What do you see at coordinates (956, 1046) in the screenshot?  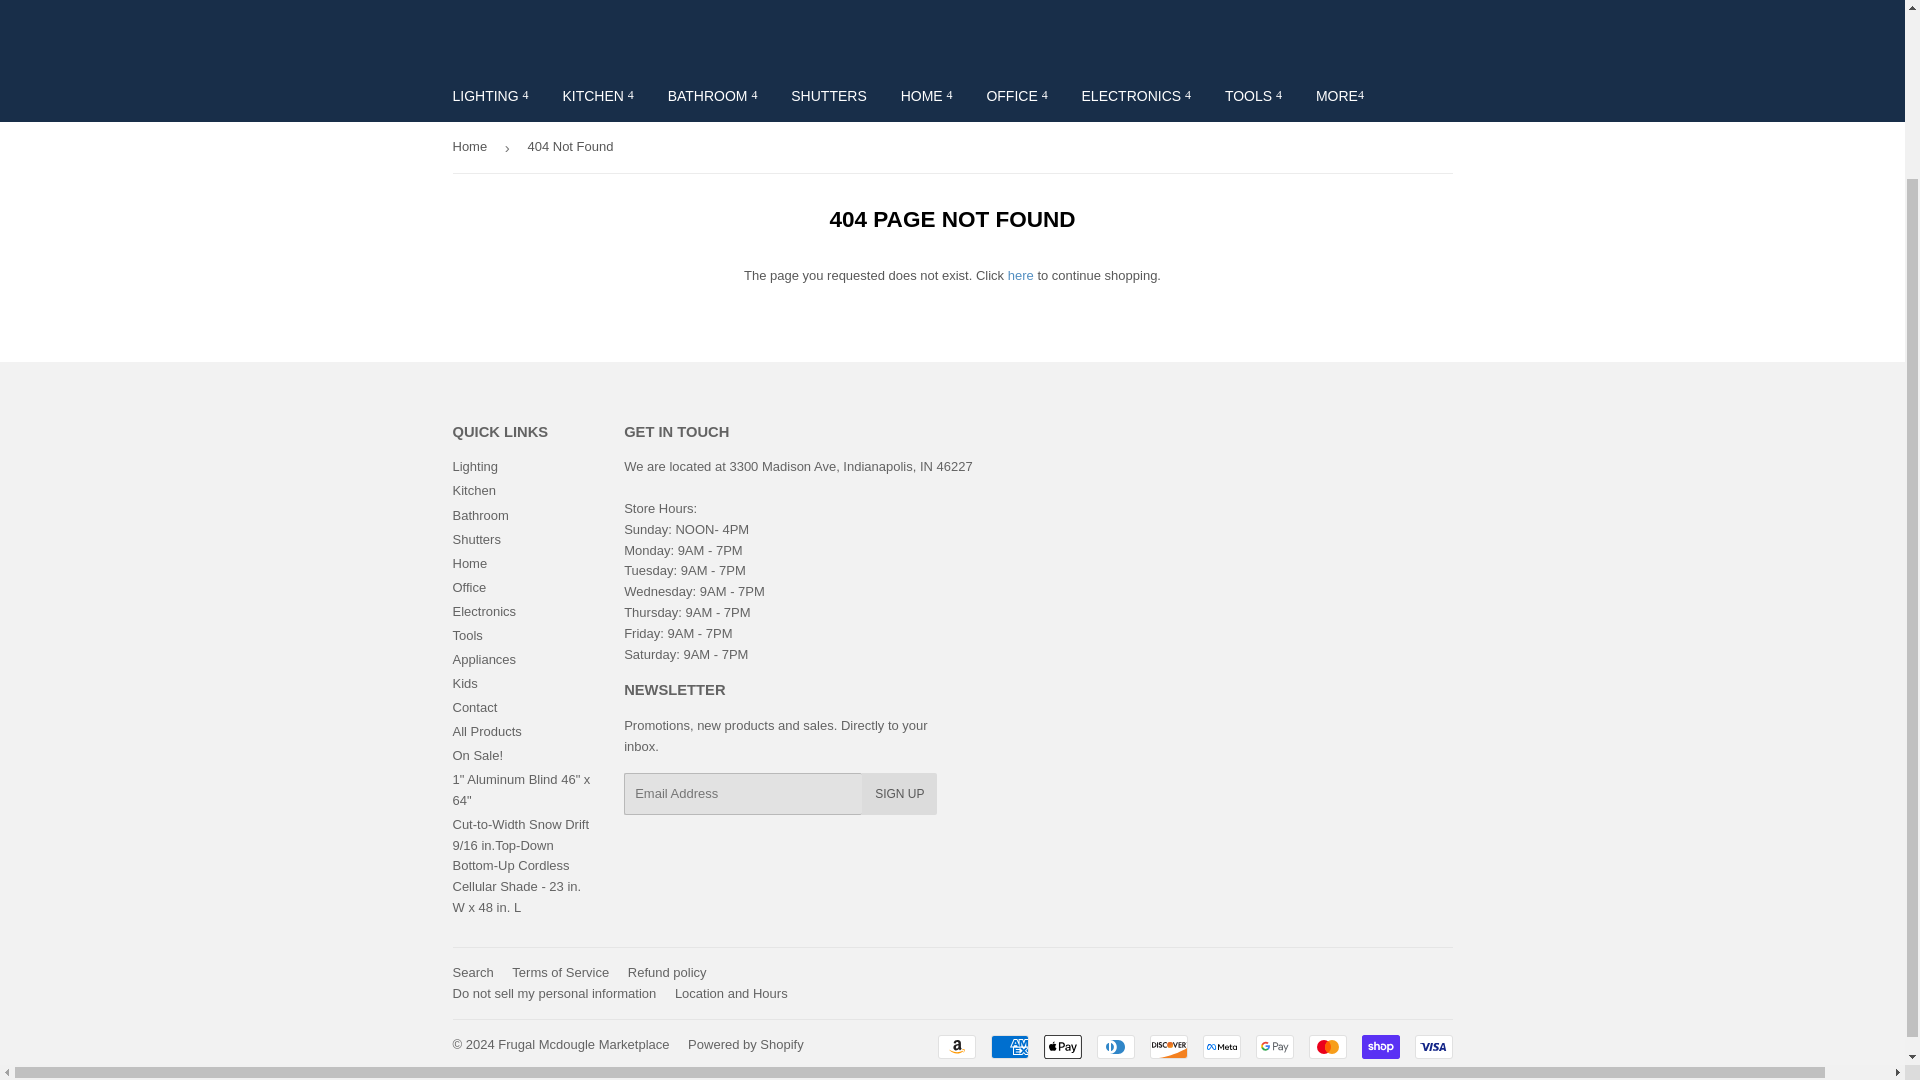 I see `Amazon` at bounding box center [956, 1046].